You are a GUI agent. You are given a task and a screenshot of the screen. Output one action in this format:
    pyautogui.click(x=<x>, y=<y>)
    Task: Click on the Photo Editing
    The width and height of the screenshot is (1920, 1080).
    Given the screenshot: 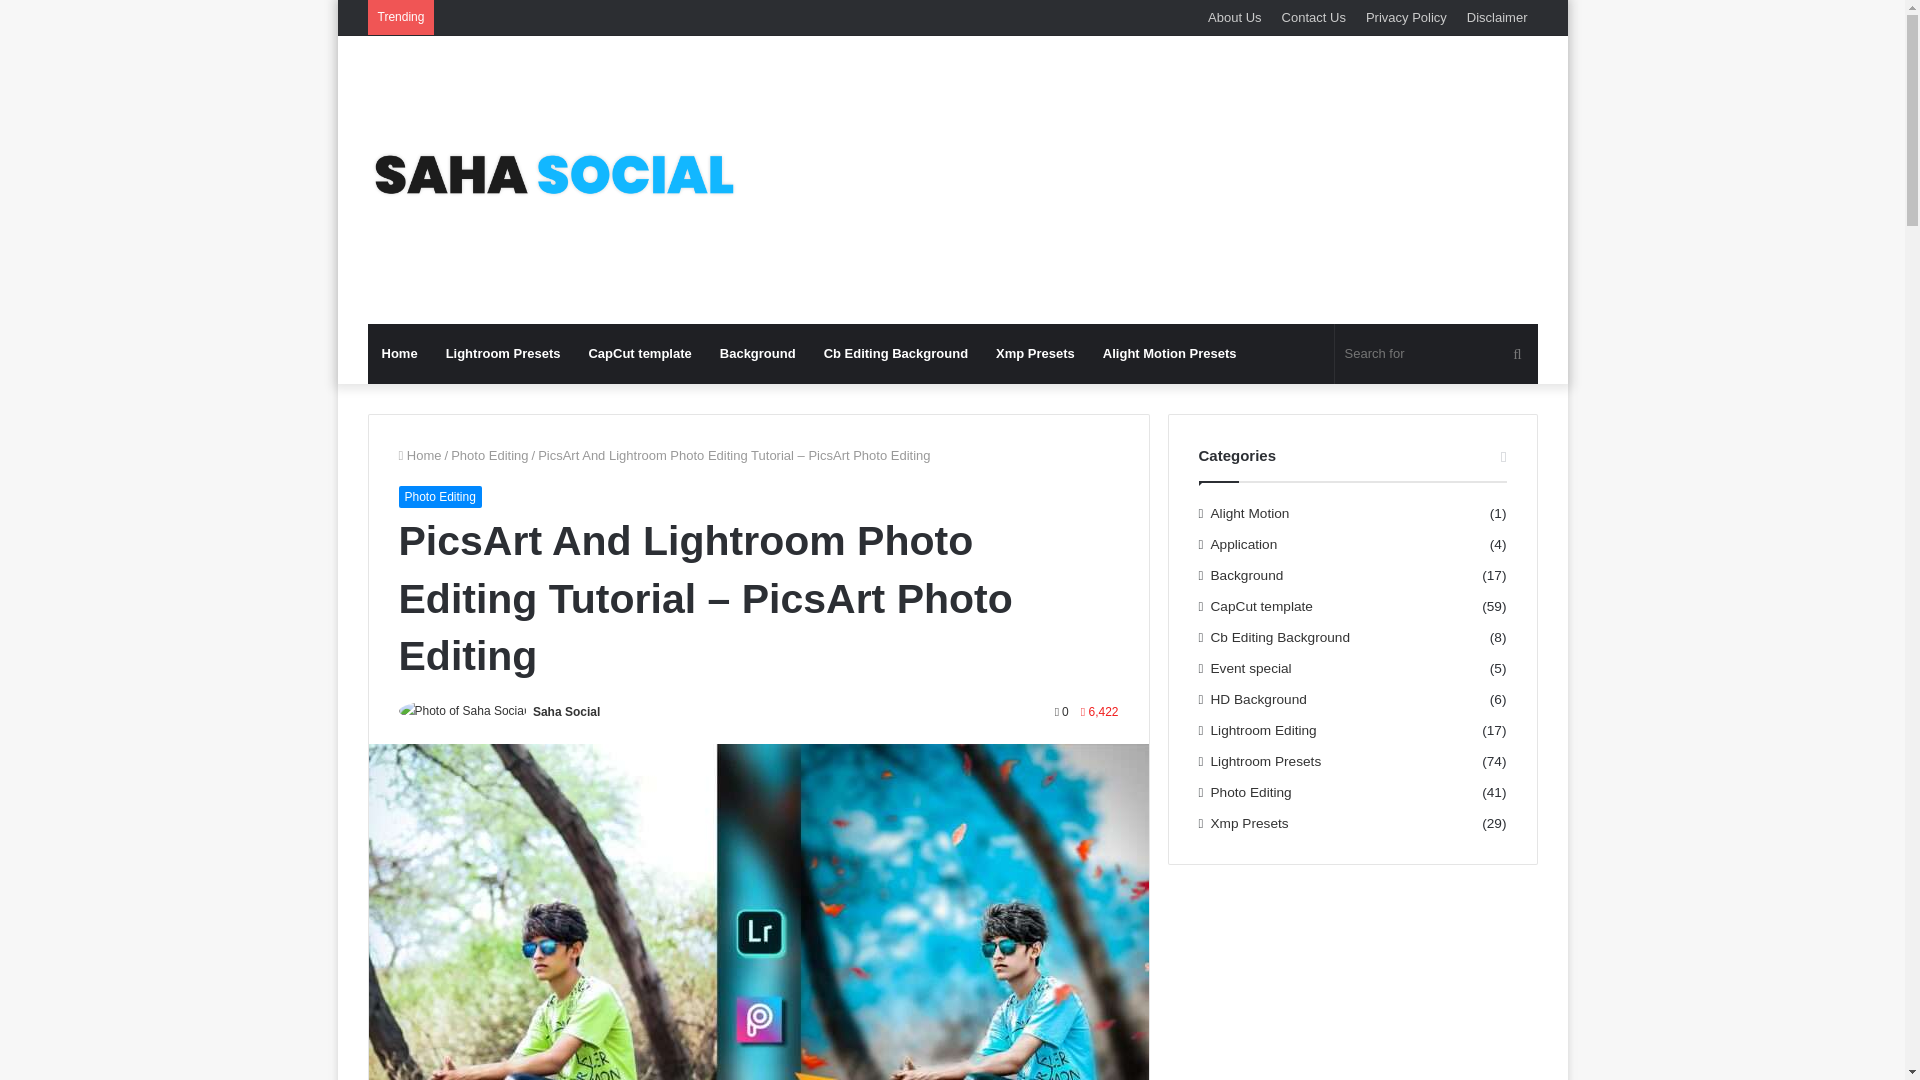 What is the action you would take?
    pyautogui.click(x=490, y=456)
    